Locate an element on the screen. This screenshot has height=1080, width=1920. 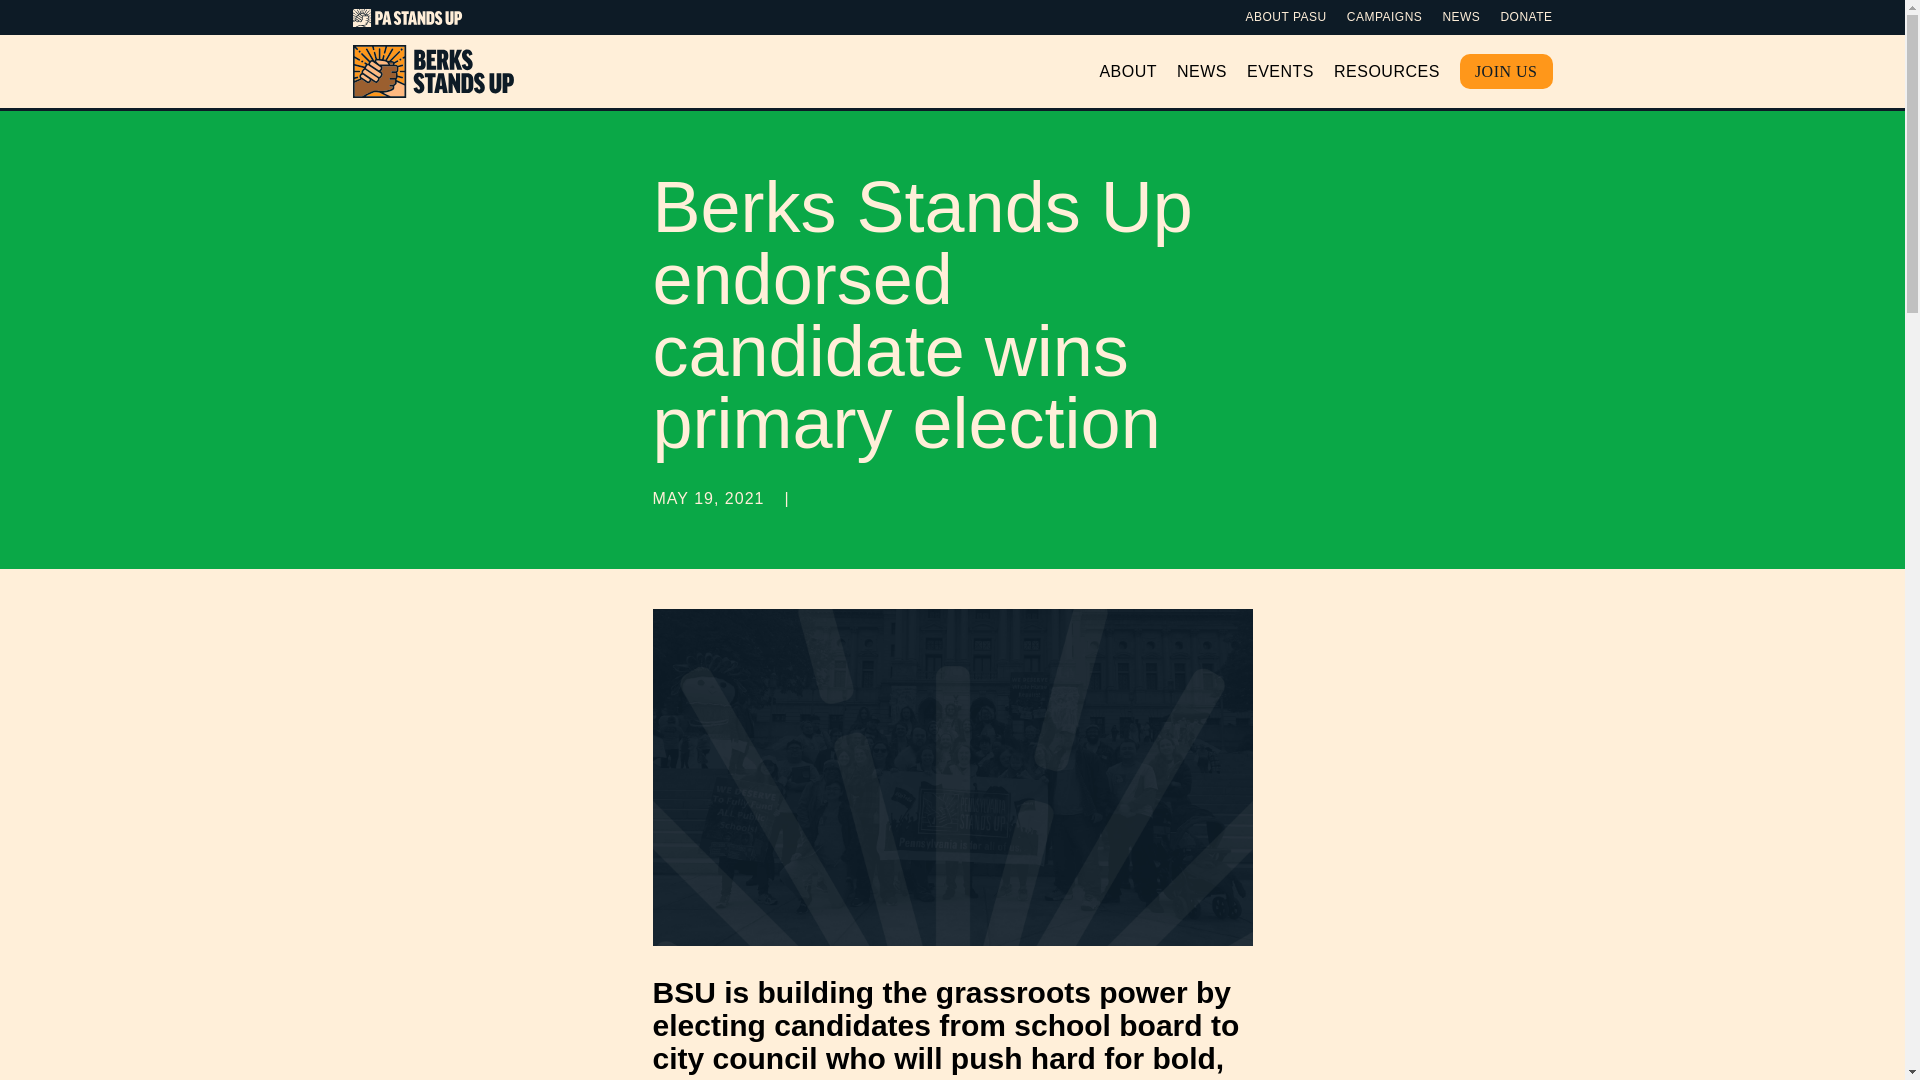
ABOUT PASU is located at coordinates (1286, 16).